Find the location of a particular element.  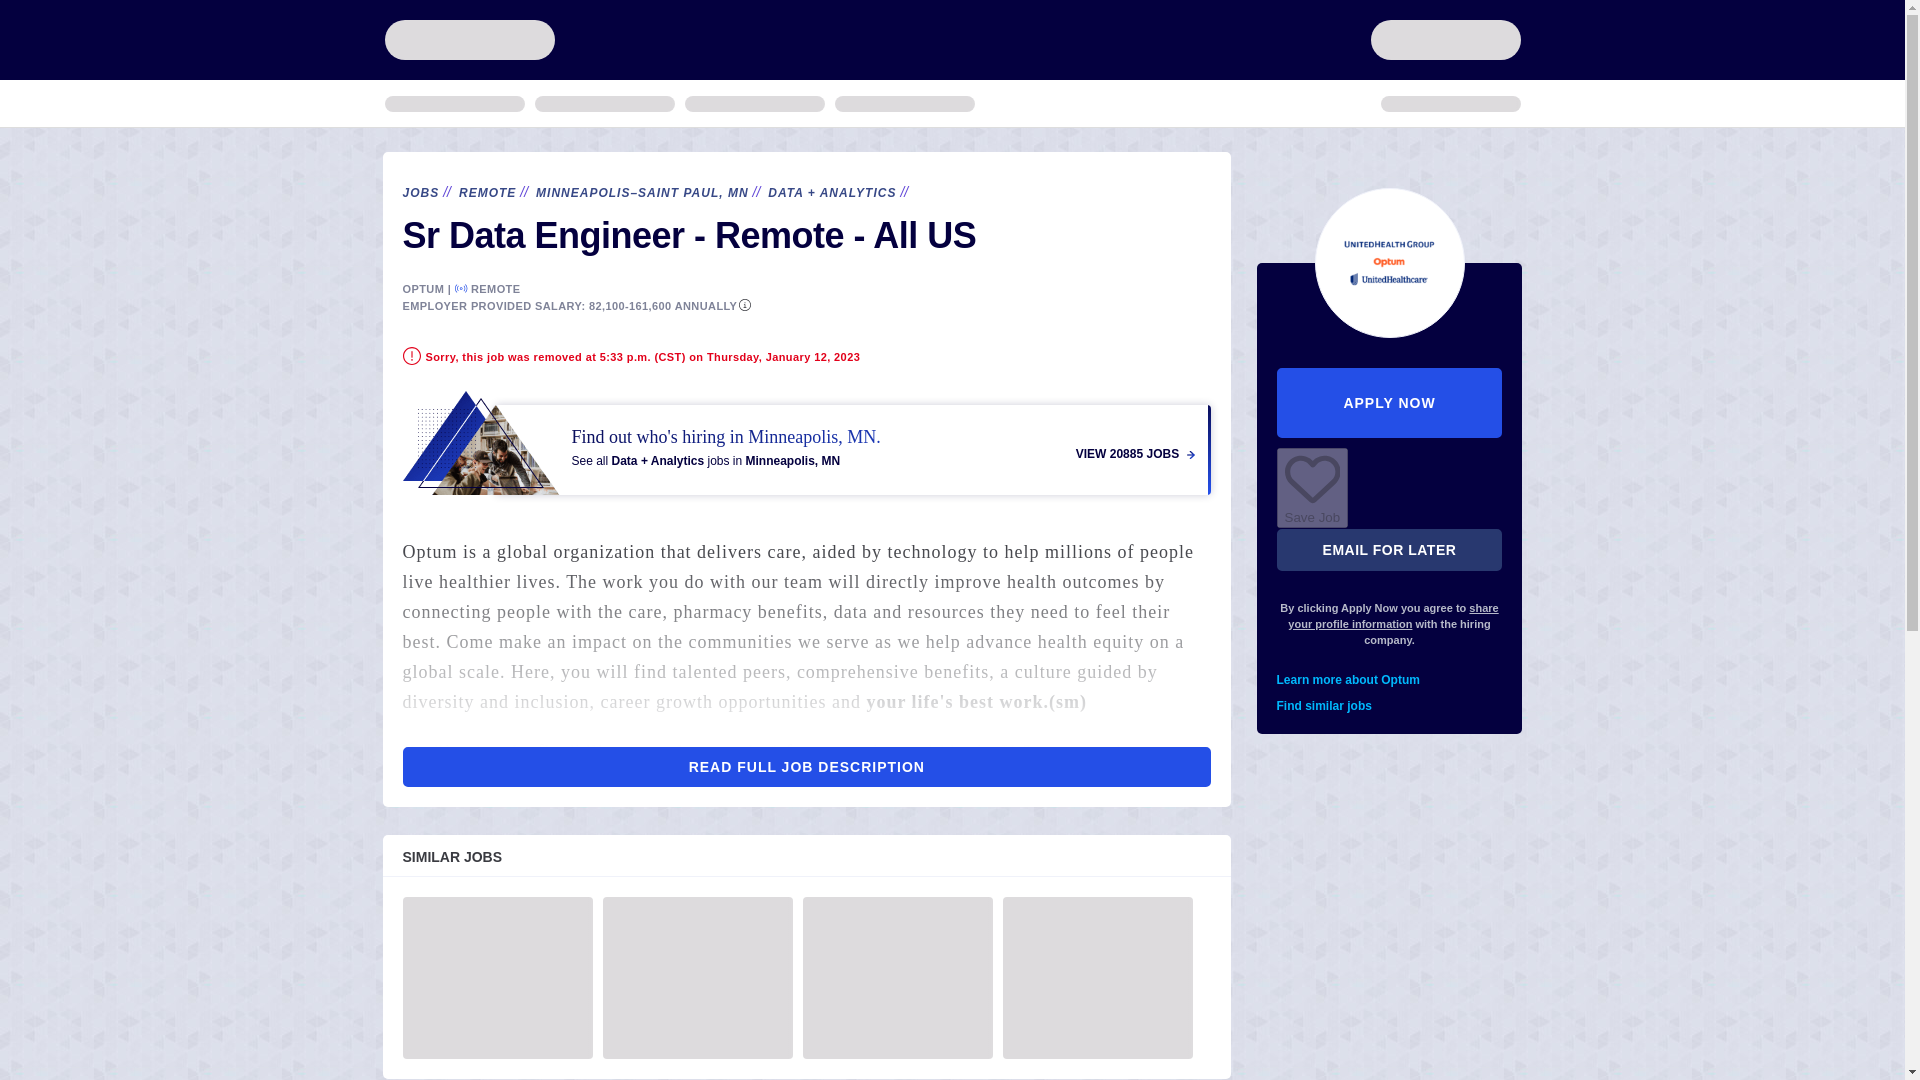

View 20885 Jobs is located at coordinates (806, 442).